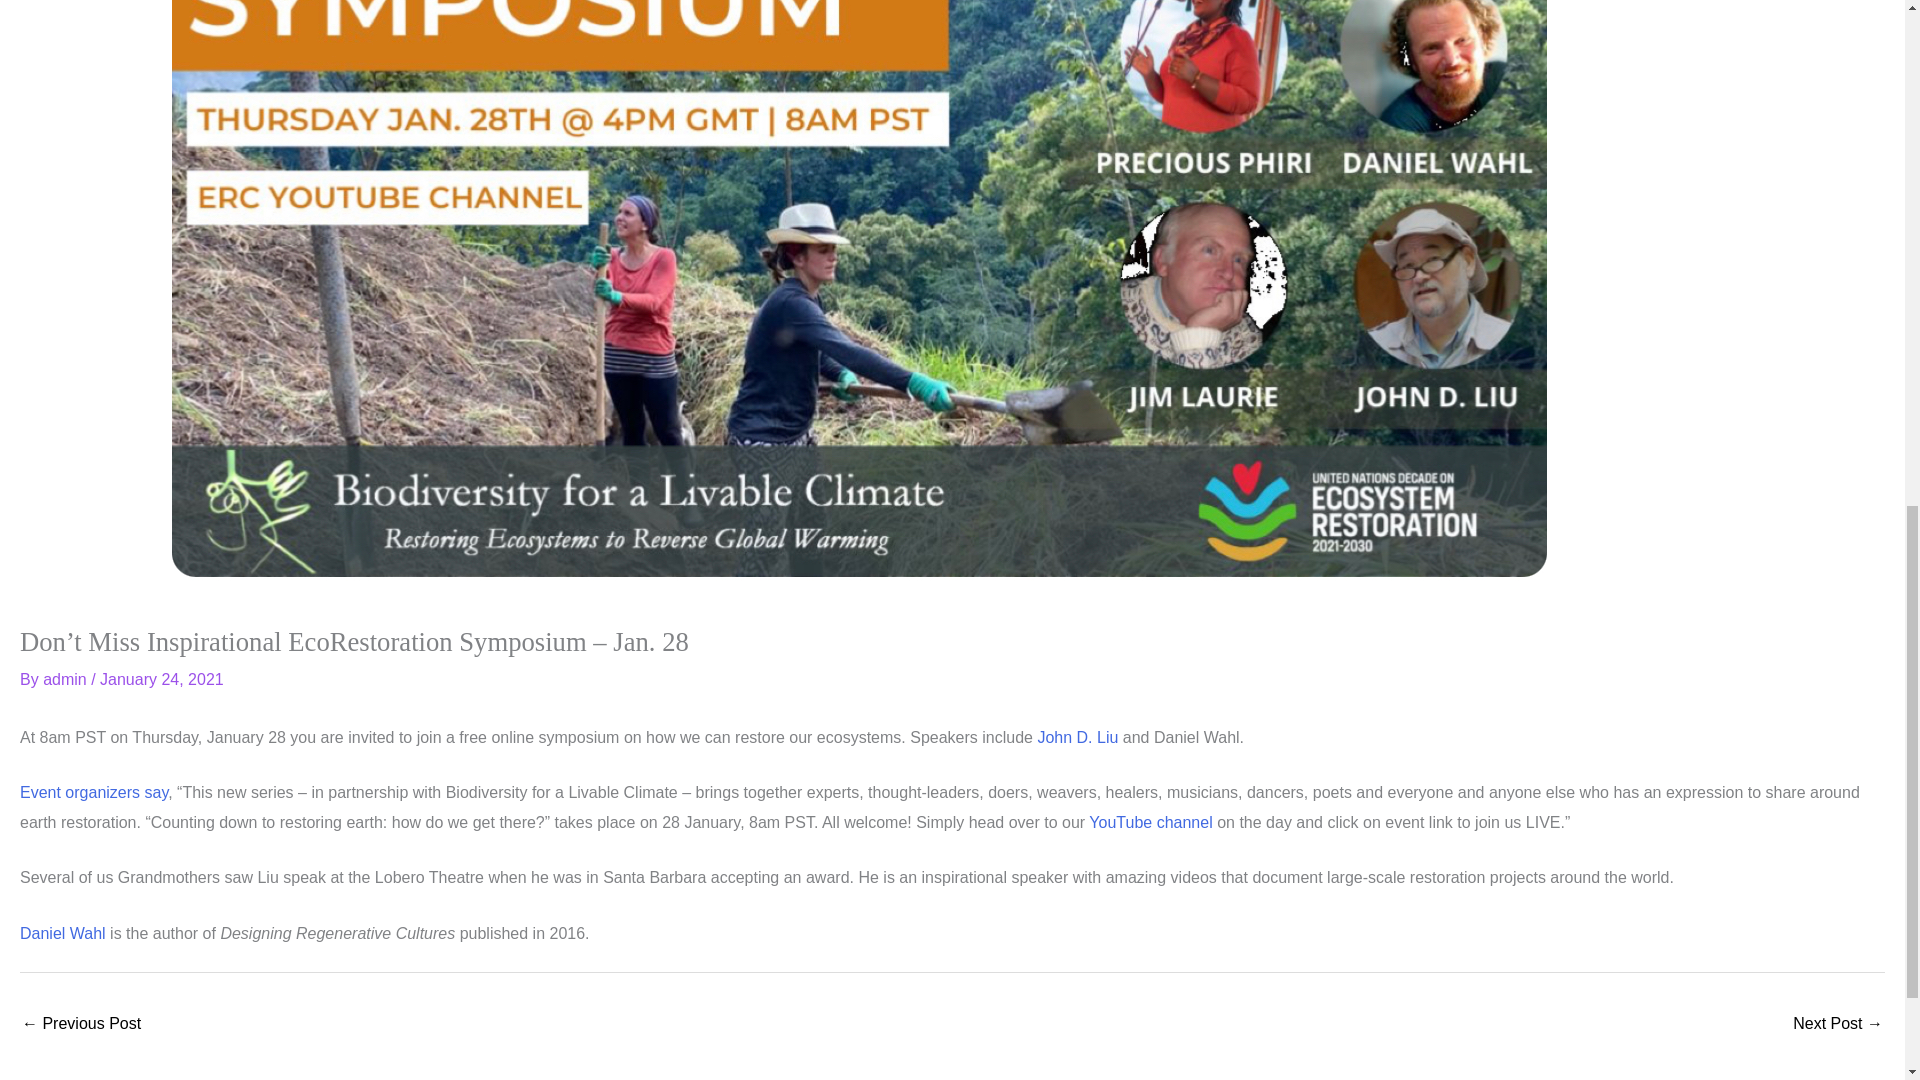  Describe the element at coordinates (66, 678) in the screenshot. I see `admin` at that location.